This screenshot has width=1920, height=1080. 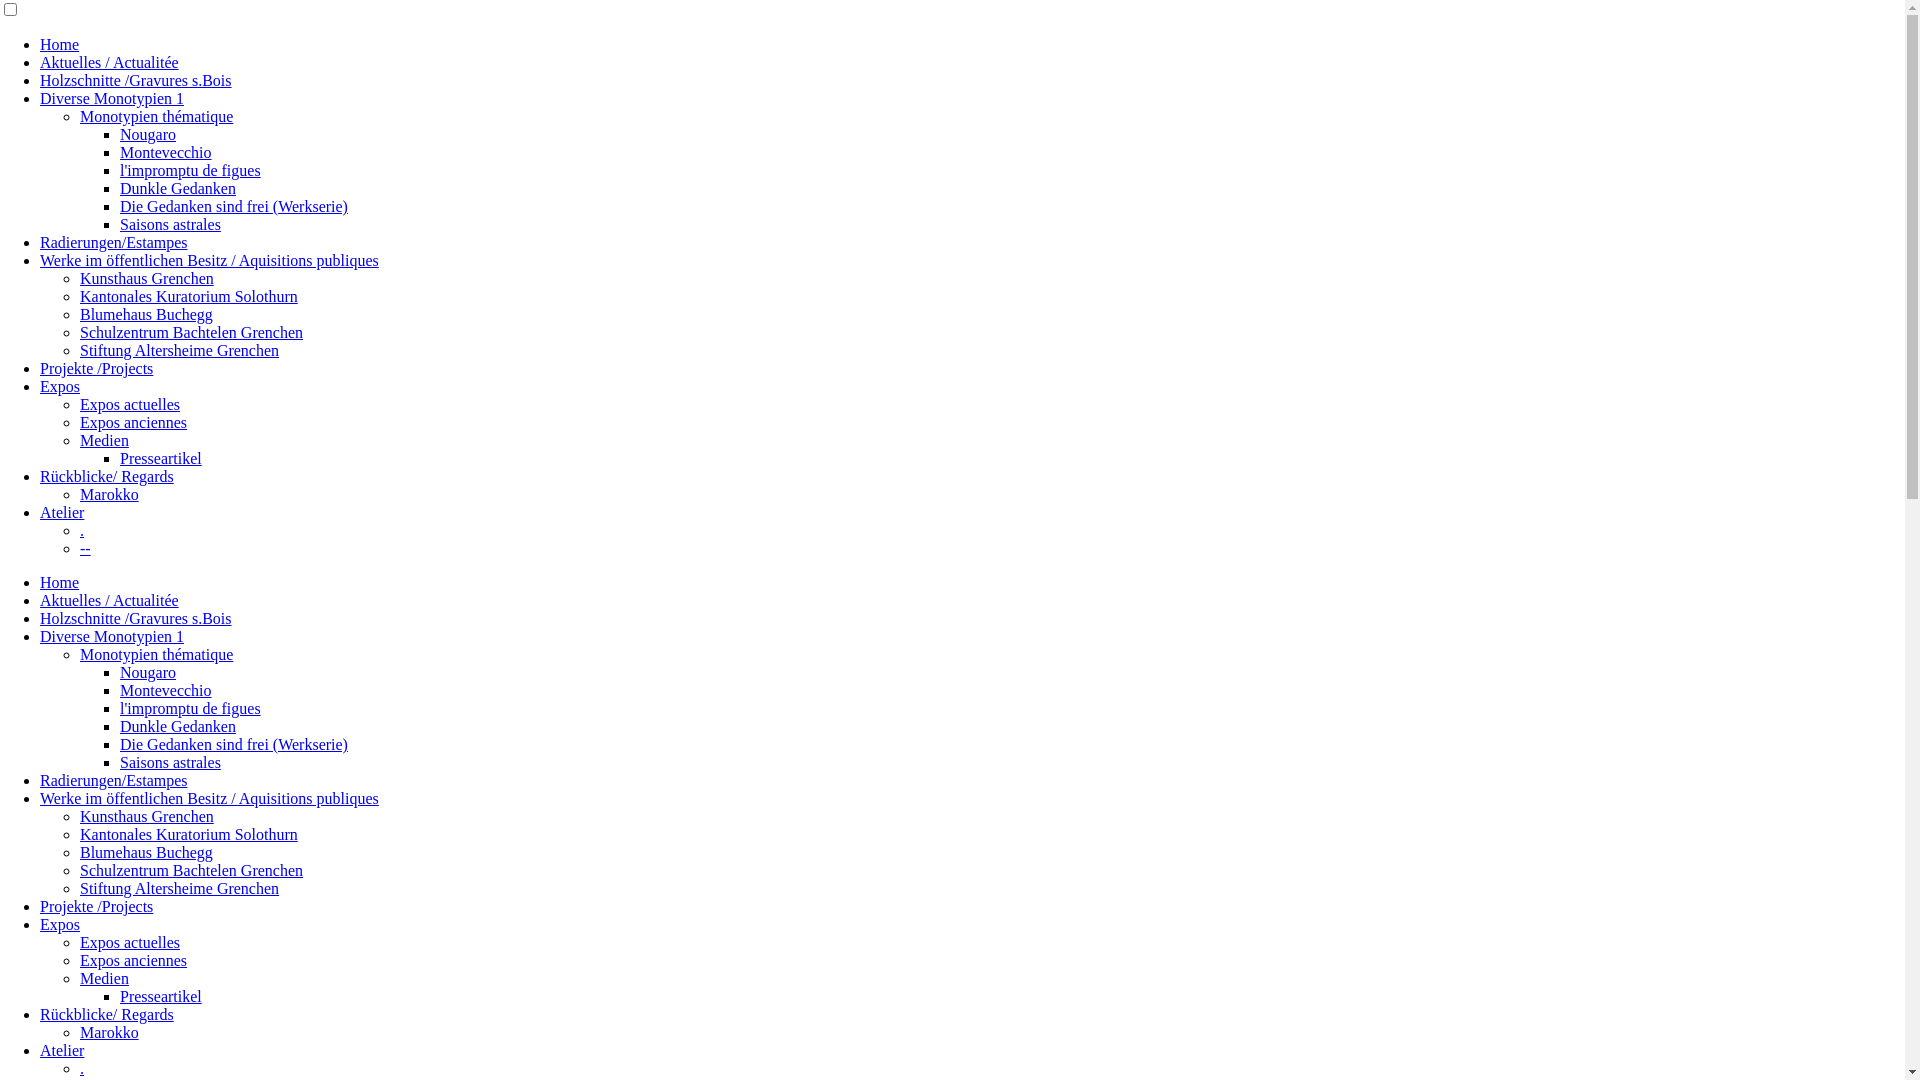 I want to click on Nougaro, so click(x=148, y=672).